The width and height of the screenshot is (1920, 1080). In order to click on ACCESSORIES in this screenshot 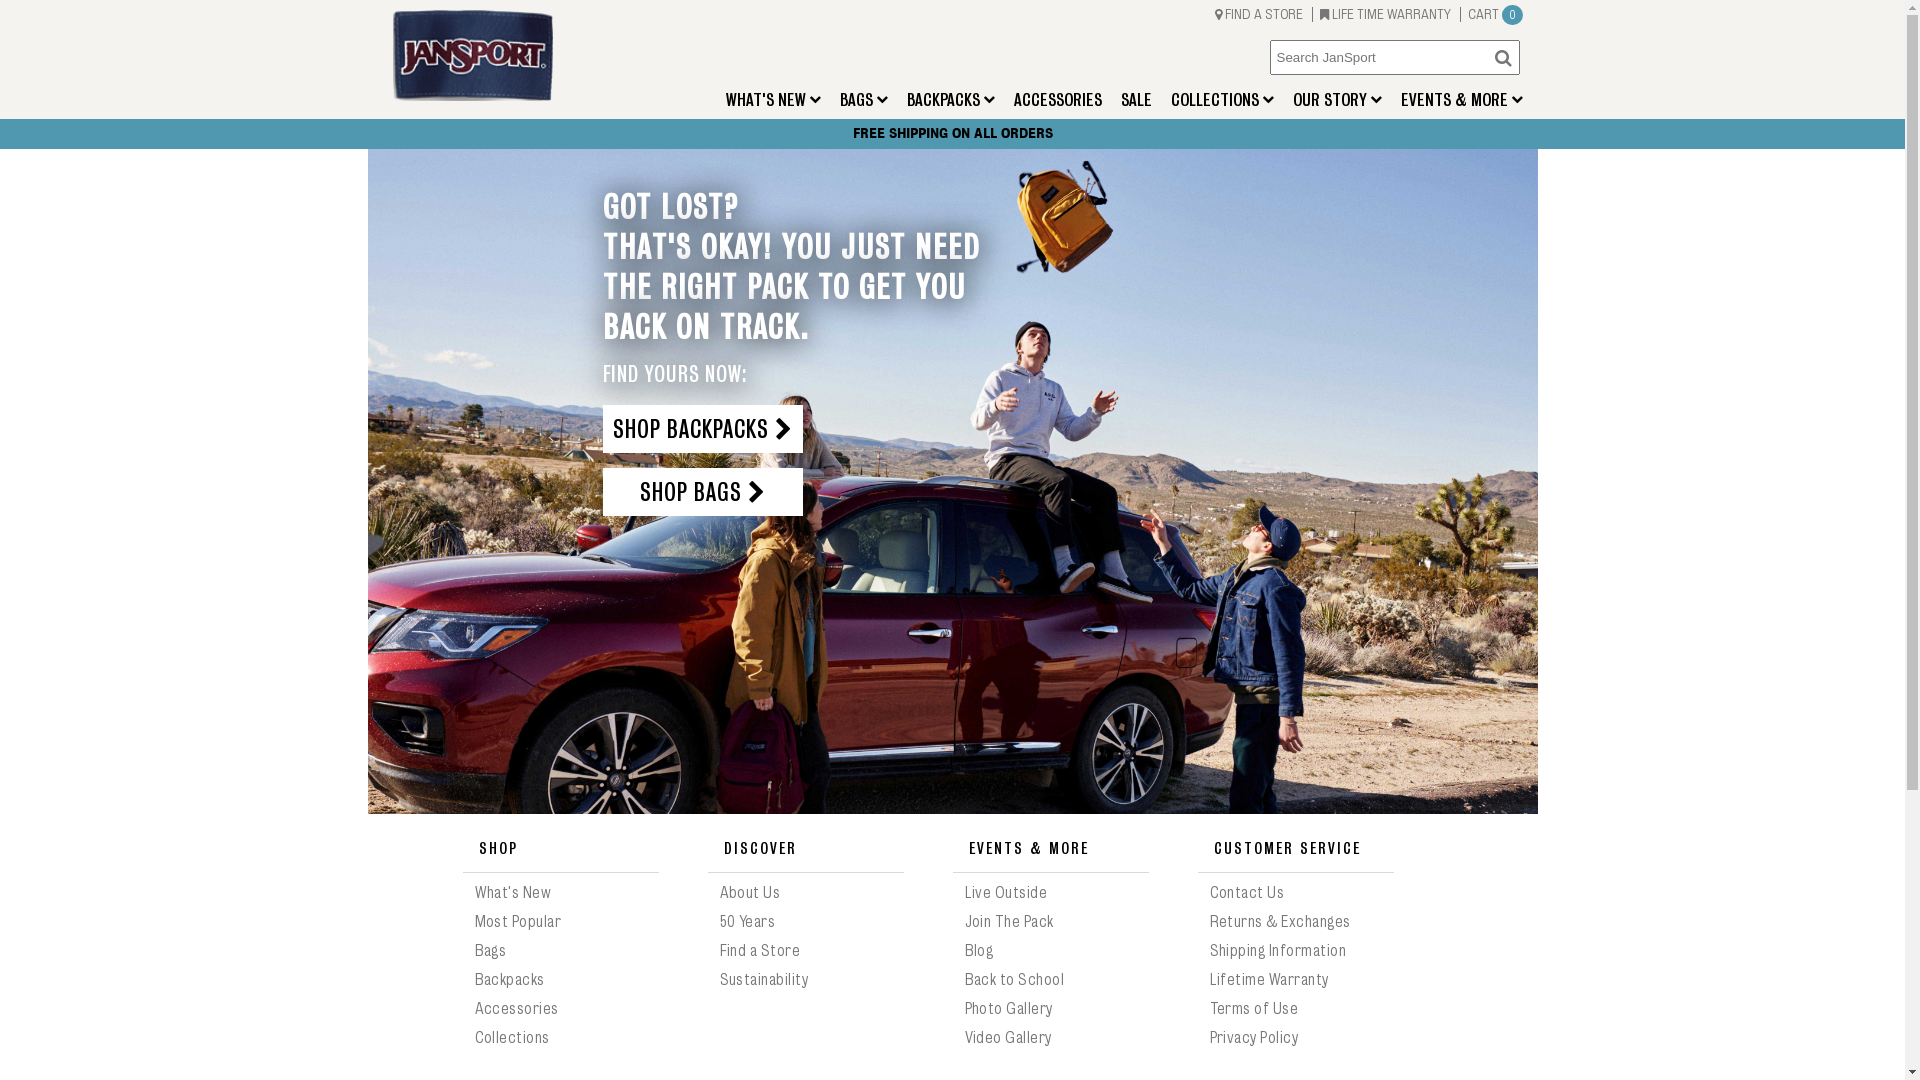, I will do `click(1058, 100)`.